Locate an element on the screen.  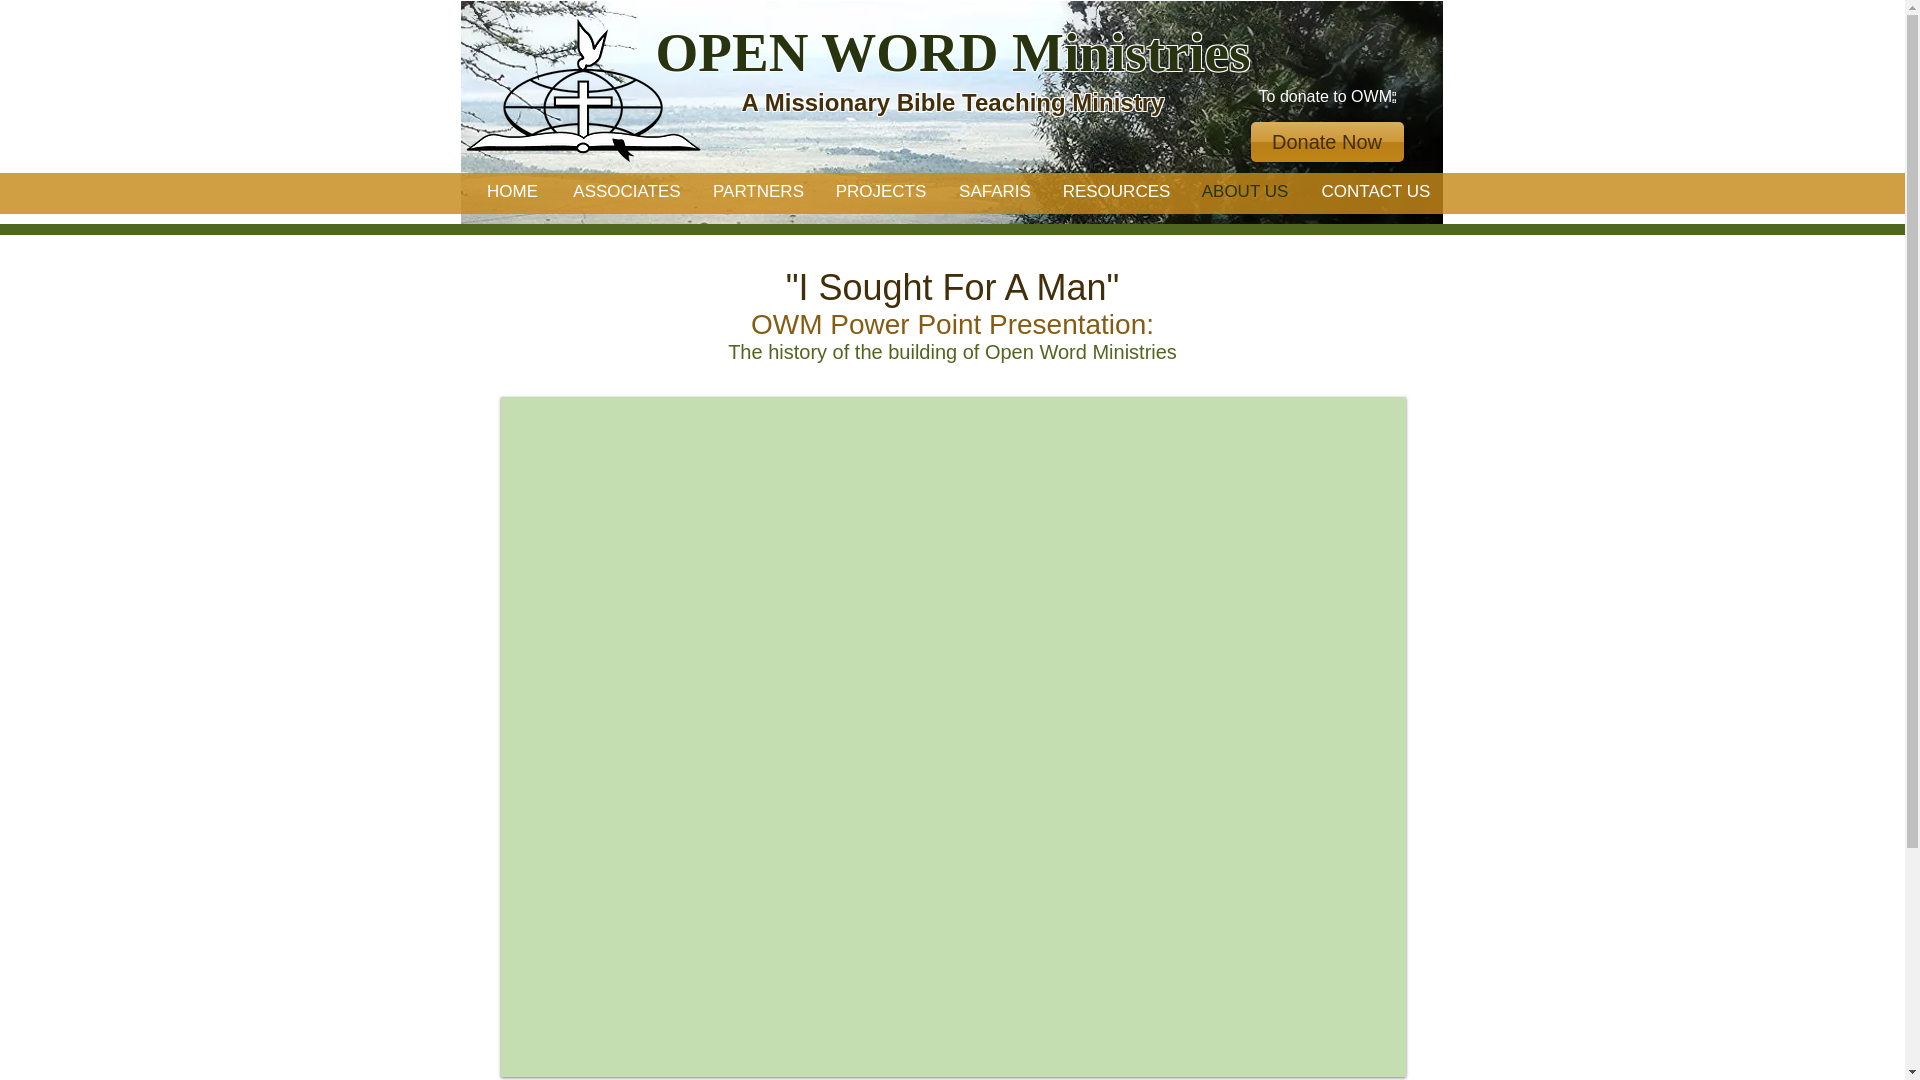
ABOUT US is located at coordinates (1244, 191).